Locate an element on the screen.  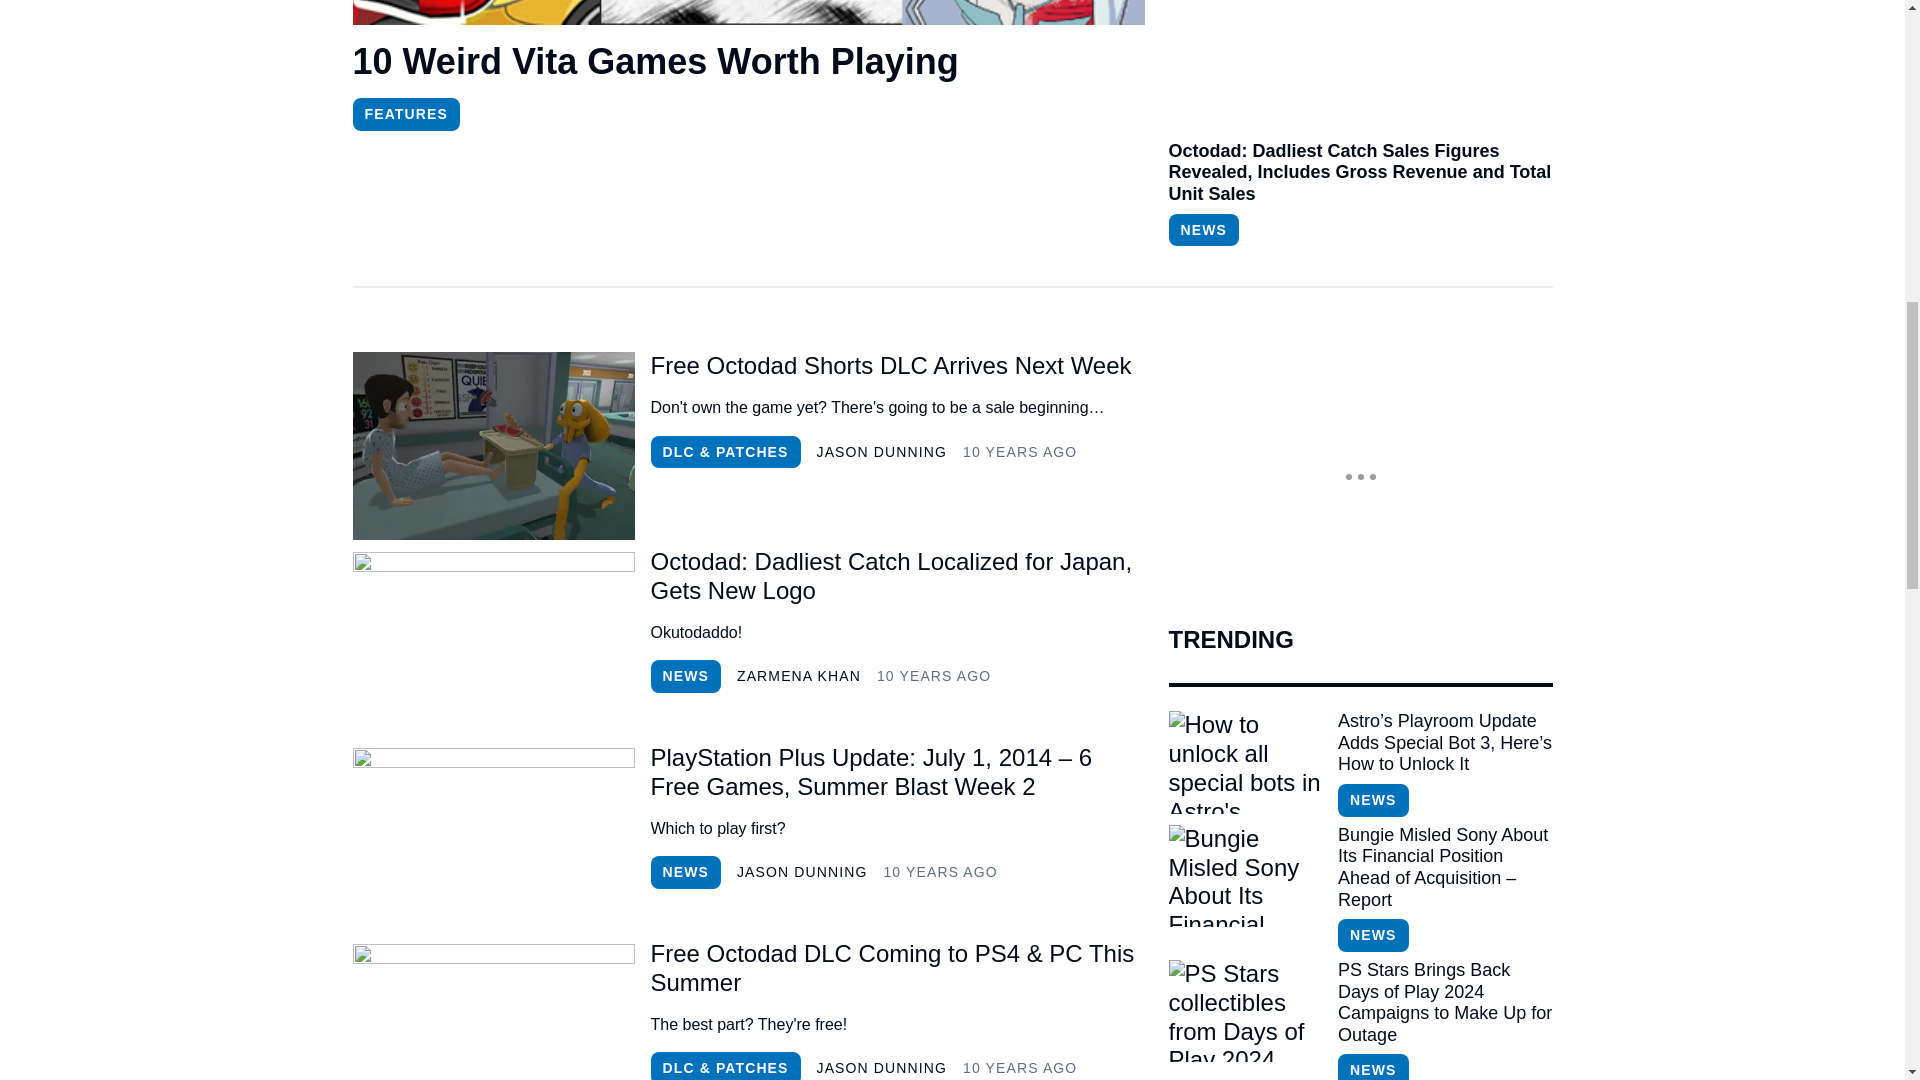
Free Octodad Shorts DLC Arrives Next Week is located at coordinates (897, 366).